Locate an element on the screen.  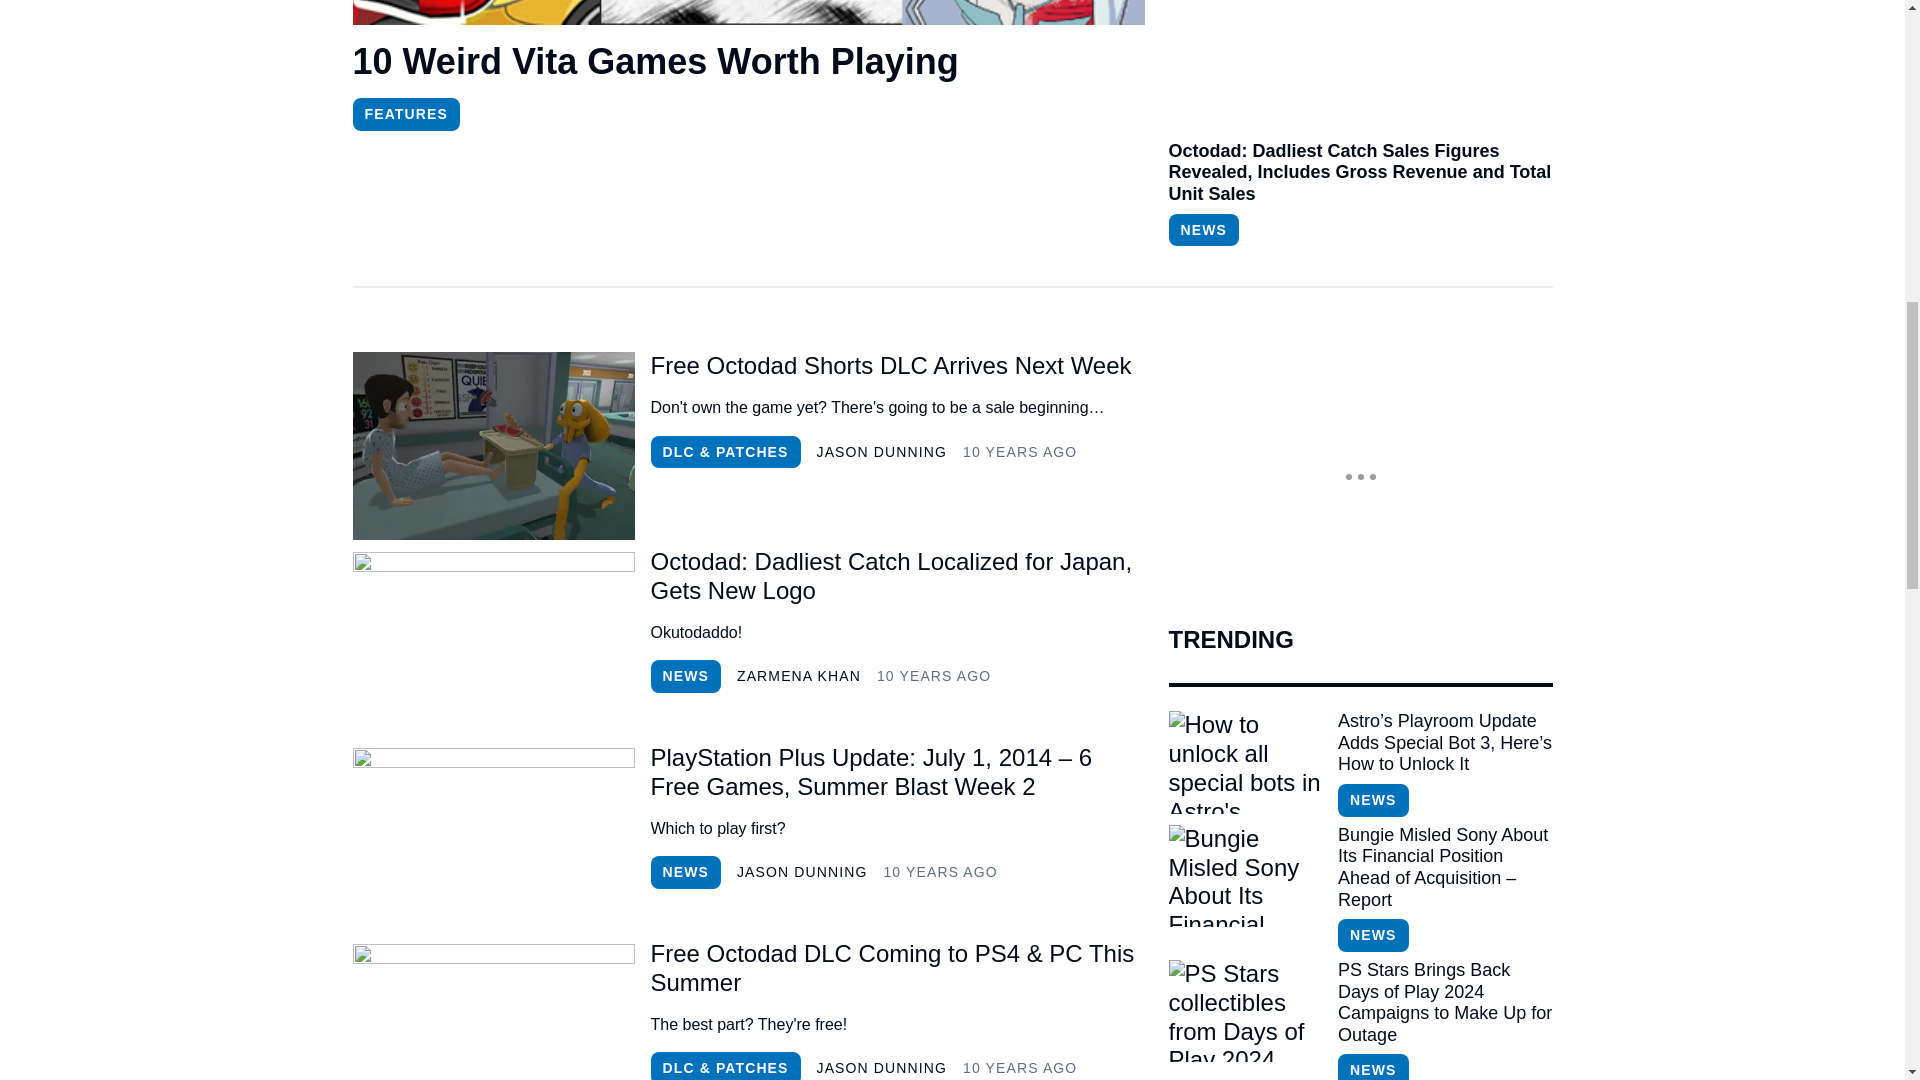
Free Octodad Shorts DLC Arrives Next Week is located at coordinates (897, 366).